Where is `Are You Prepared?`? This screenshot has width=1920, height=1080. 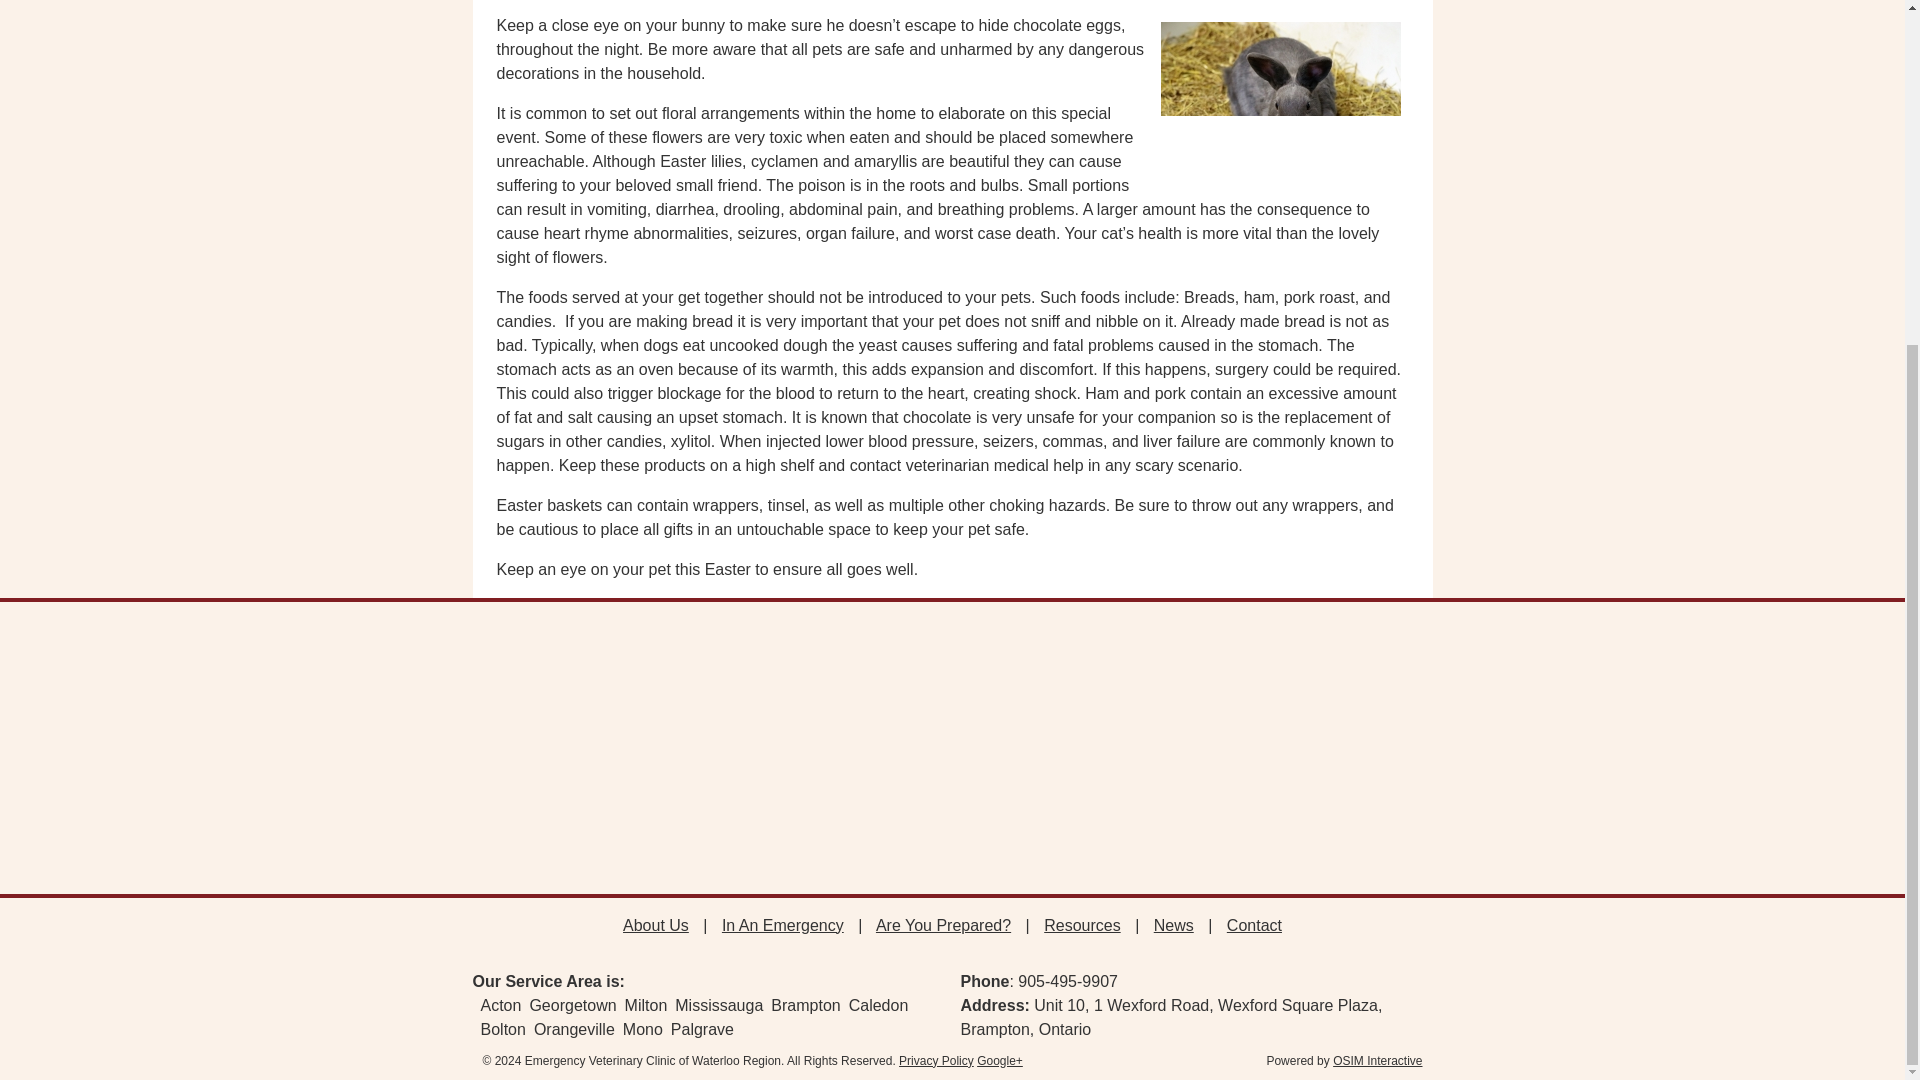
Are You Prepared? is located at coordinates (943, 925).